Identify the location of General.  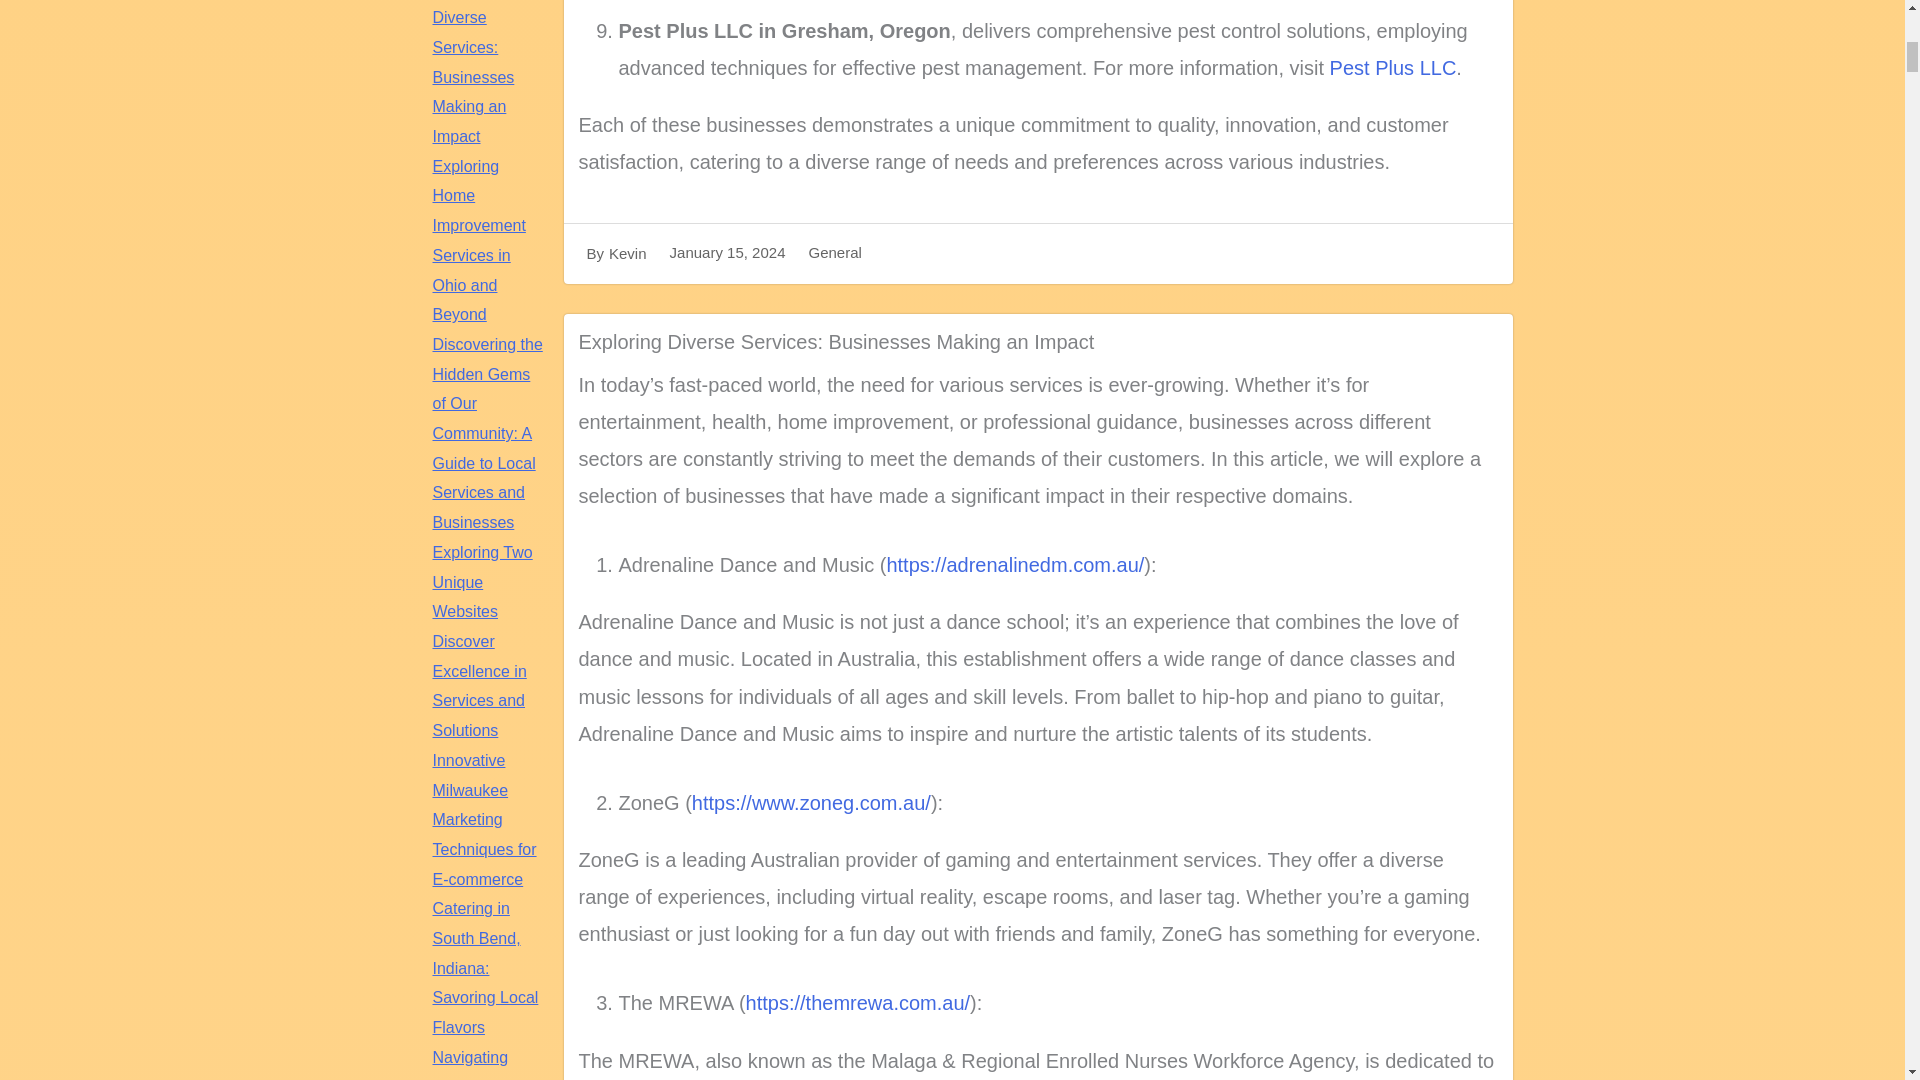
(834, 253).